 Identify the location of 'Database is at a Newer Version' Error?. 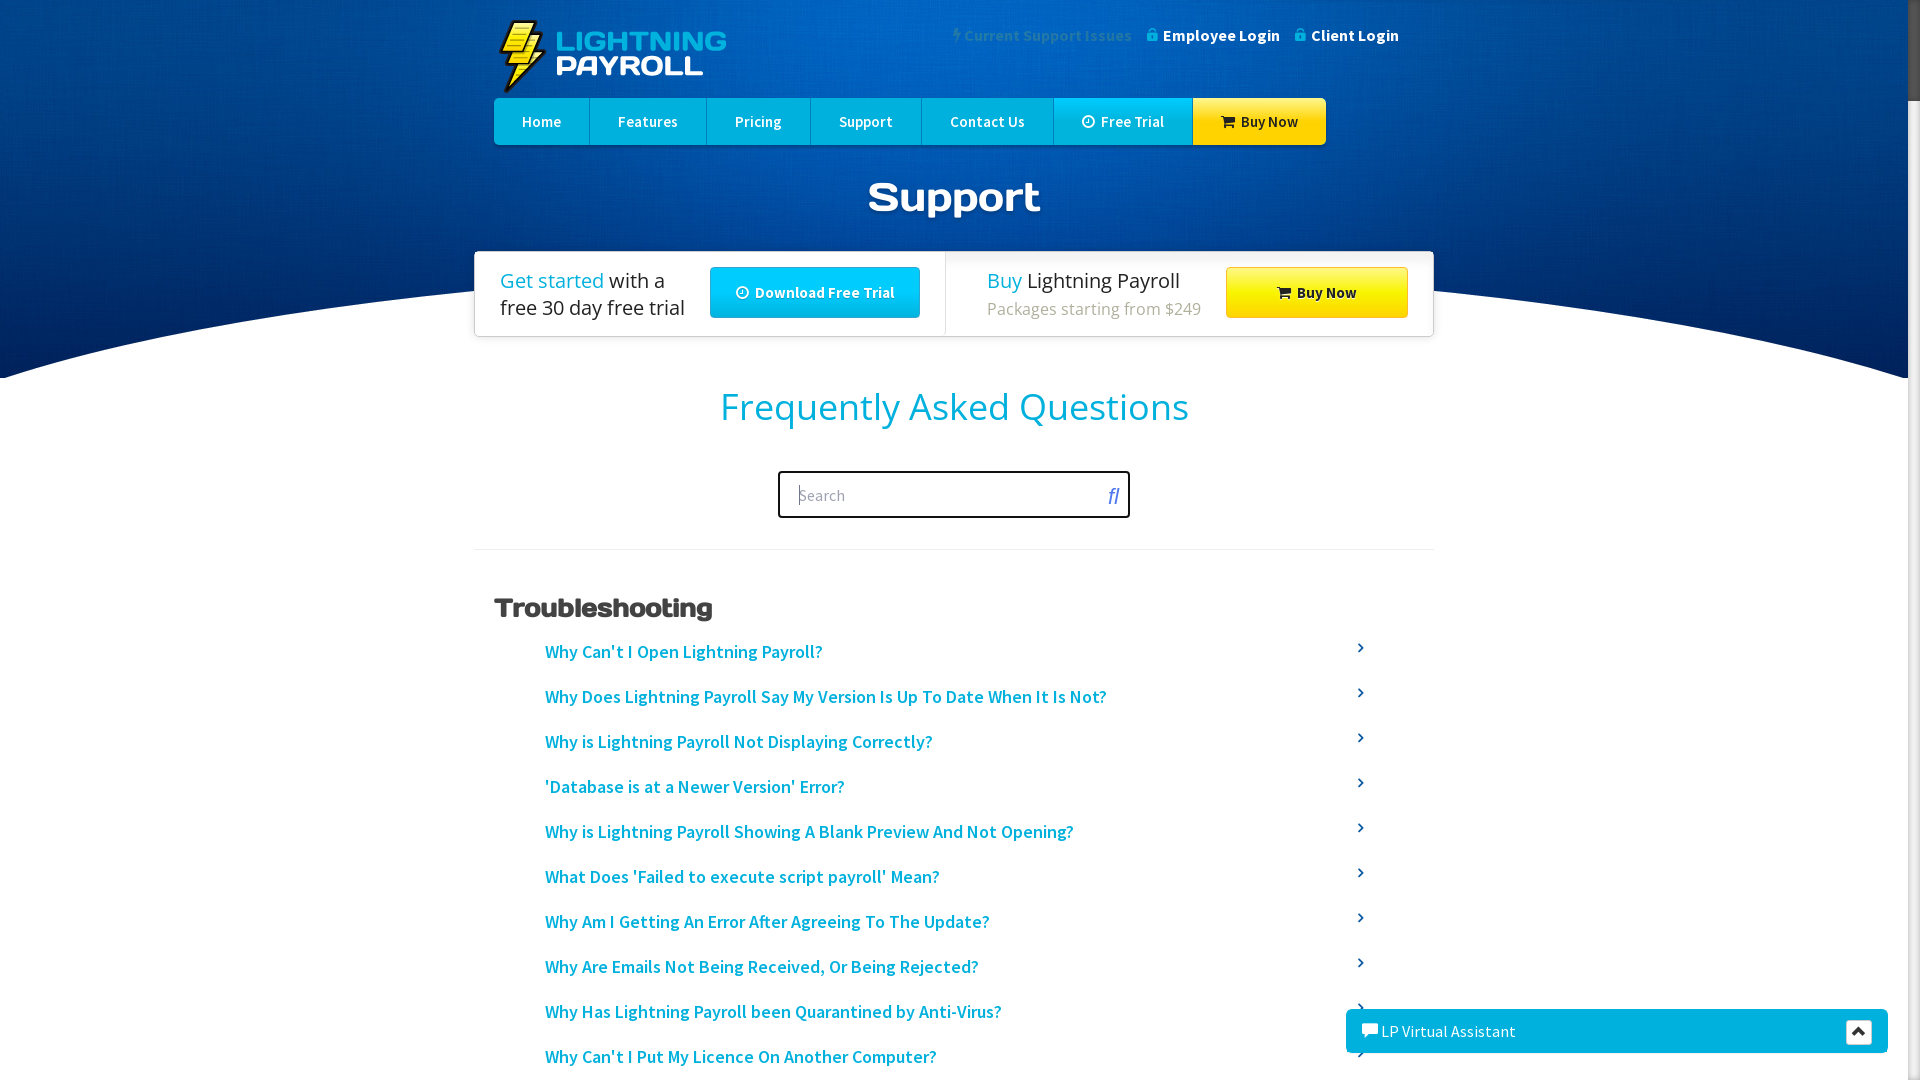
(954, 786).